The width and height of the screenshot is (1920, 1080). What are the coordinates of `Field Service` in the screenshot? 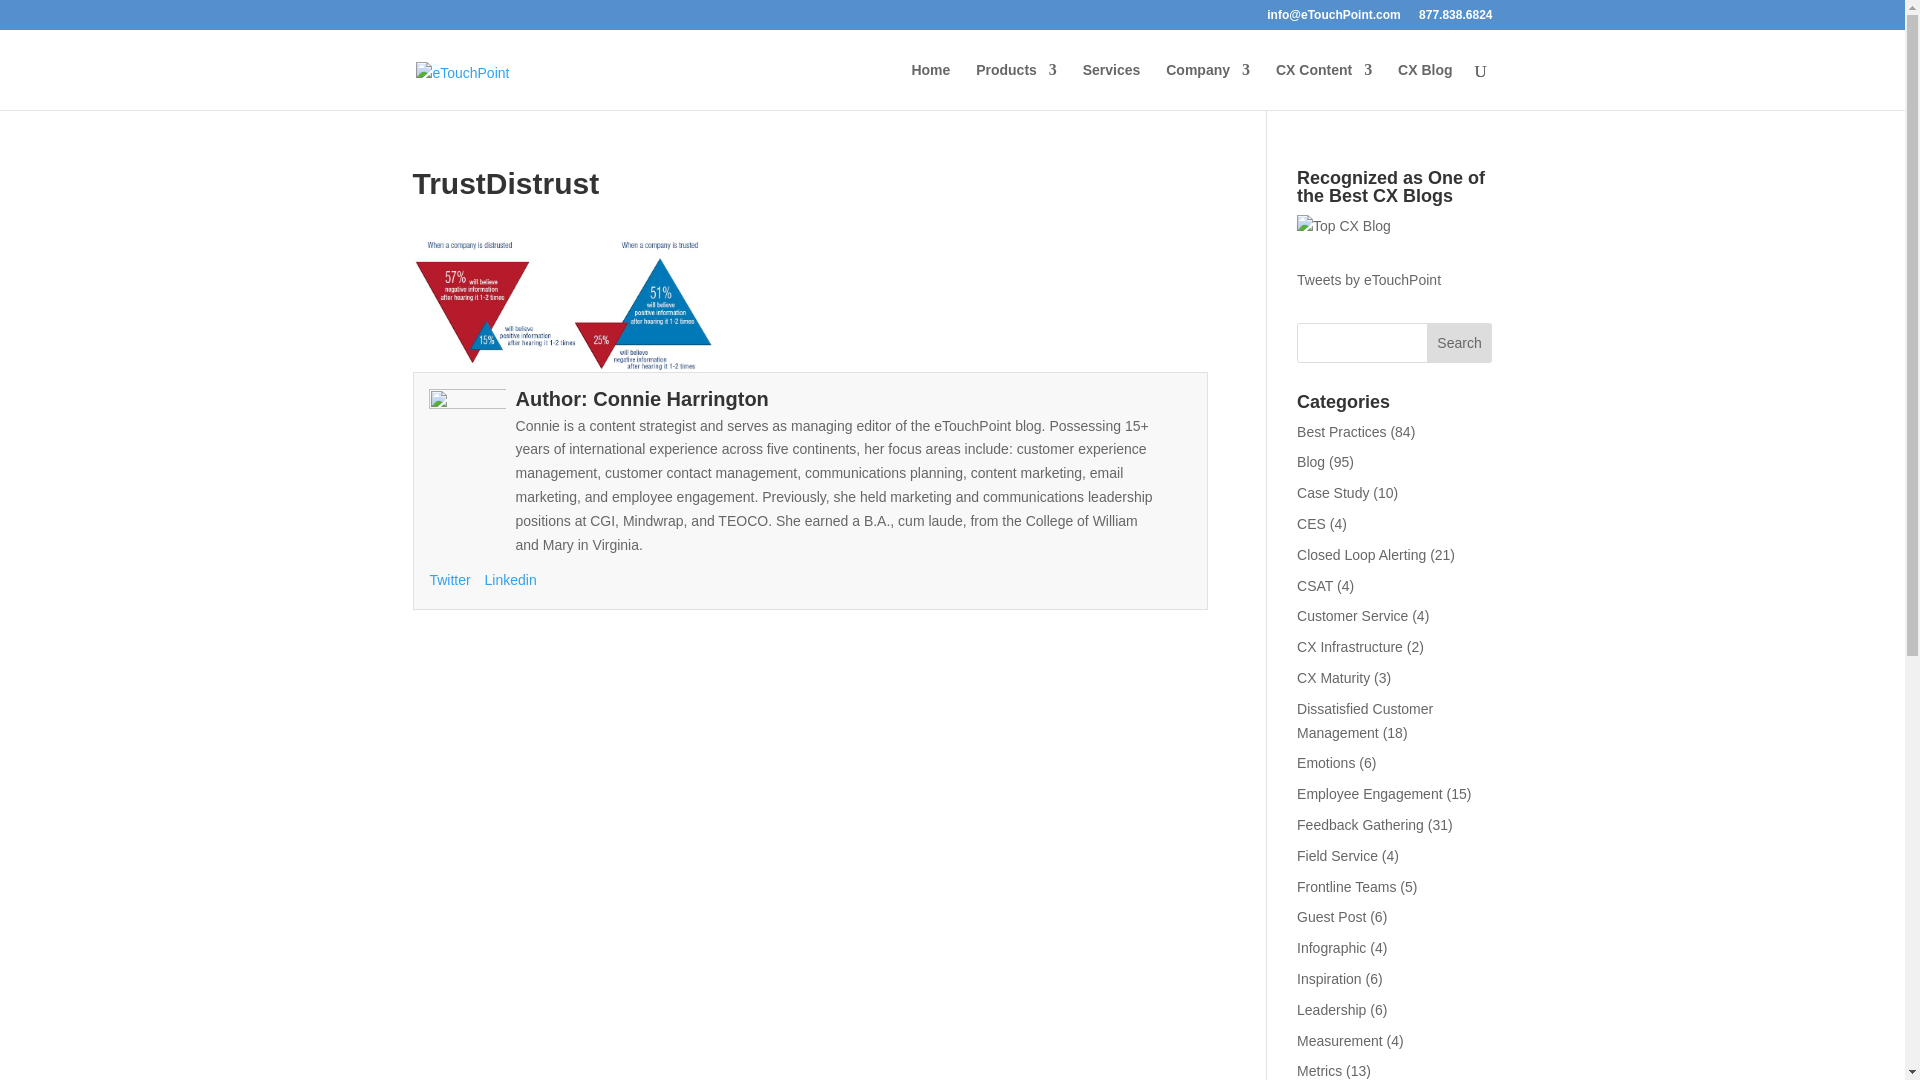 It's located at (1338, 856).